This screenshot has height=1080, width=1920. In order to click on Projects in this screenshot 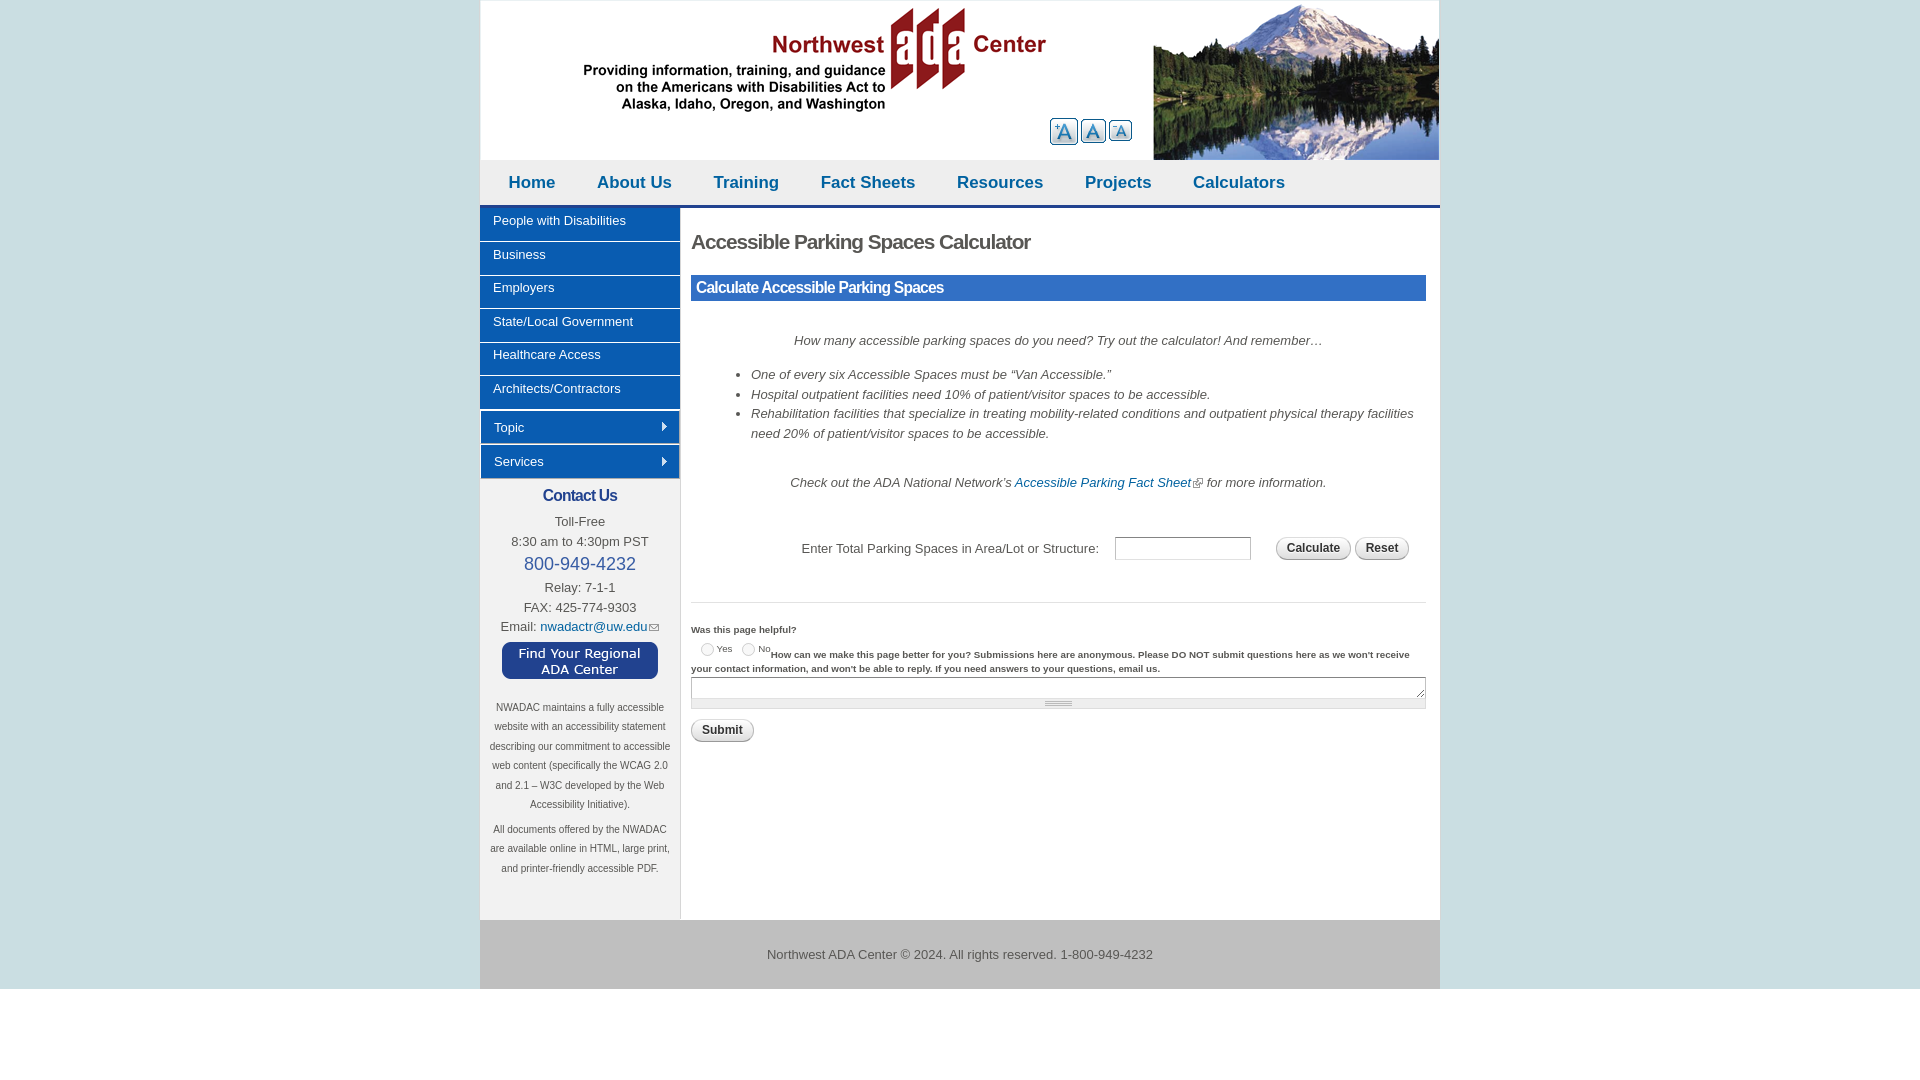, I will do `click(1118, 182)`.